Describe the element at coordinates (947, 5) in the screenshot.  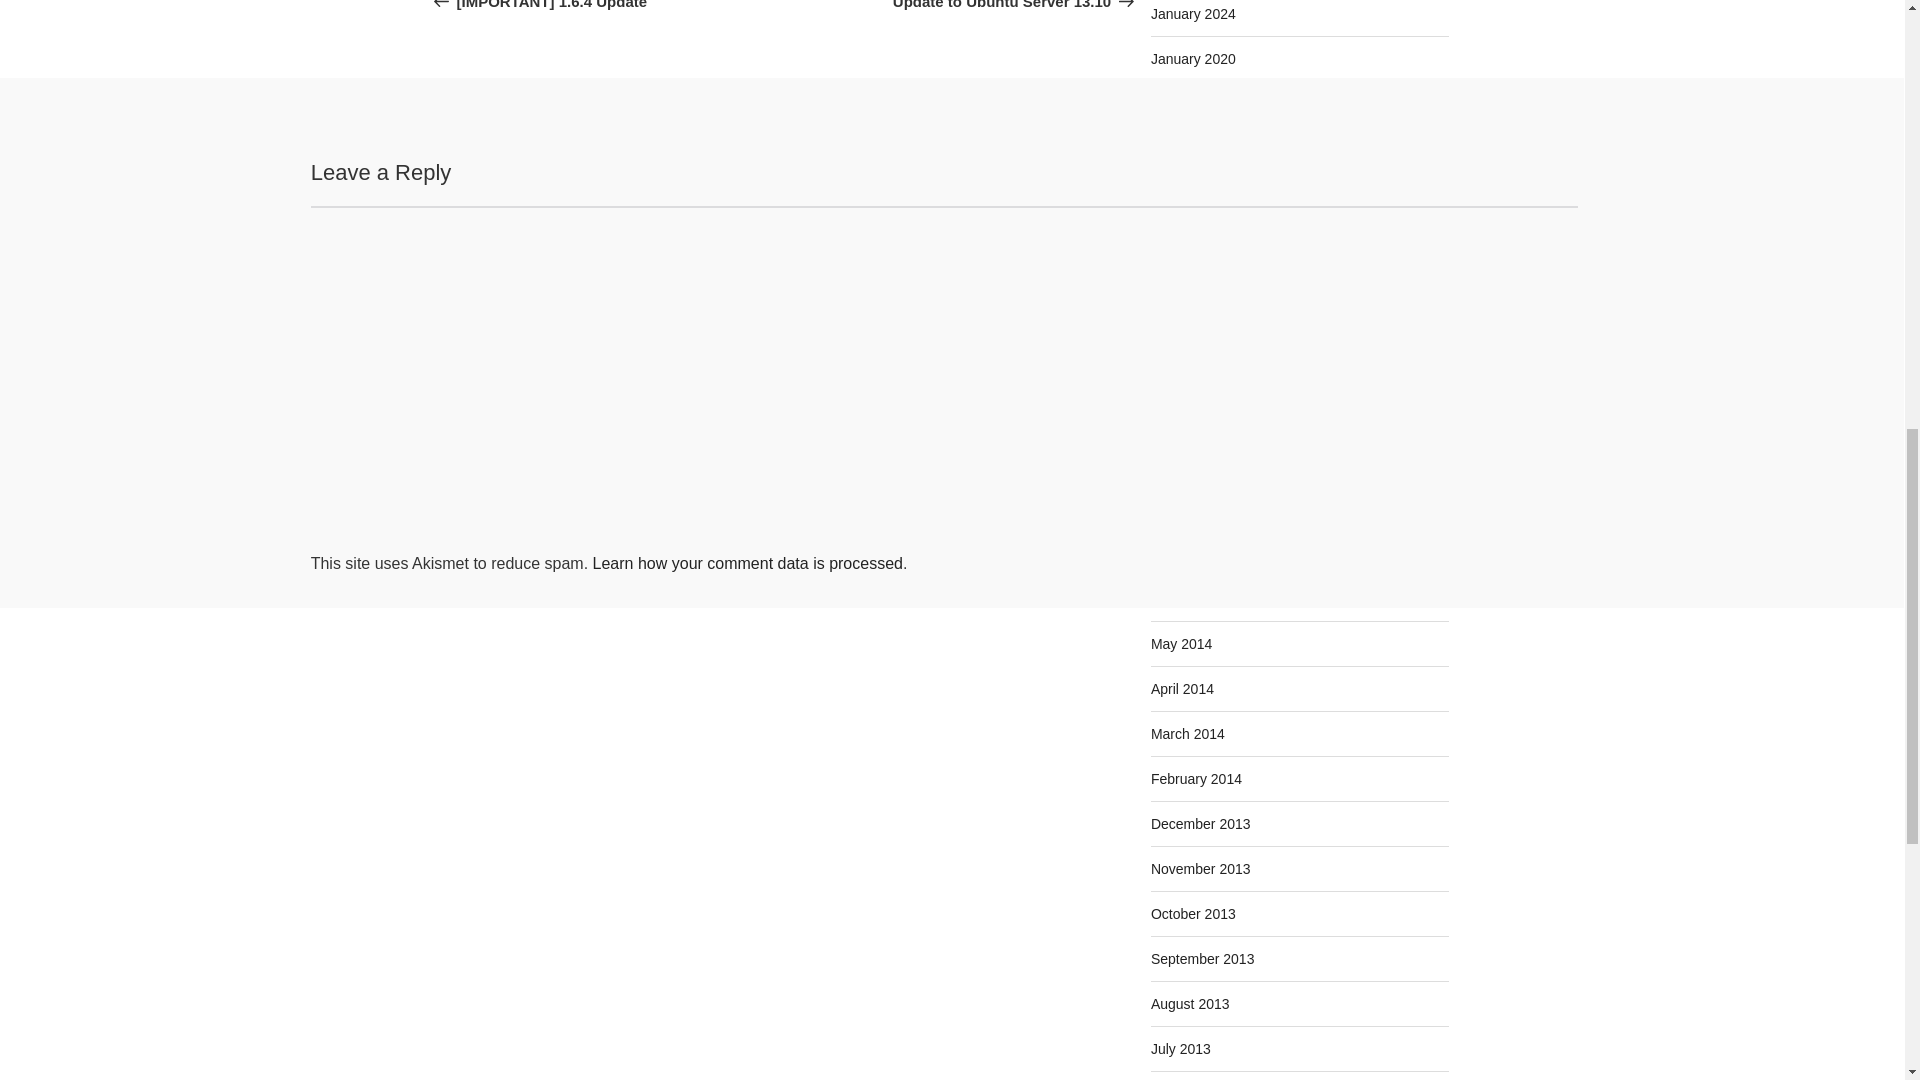
I see `January 2024` at that location.